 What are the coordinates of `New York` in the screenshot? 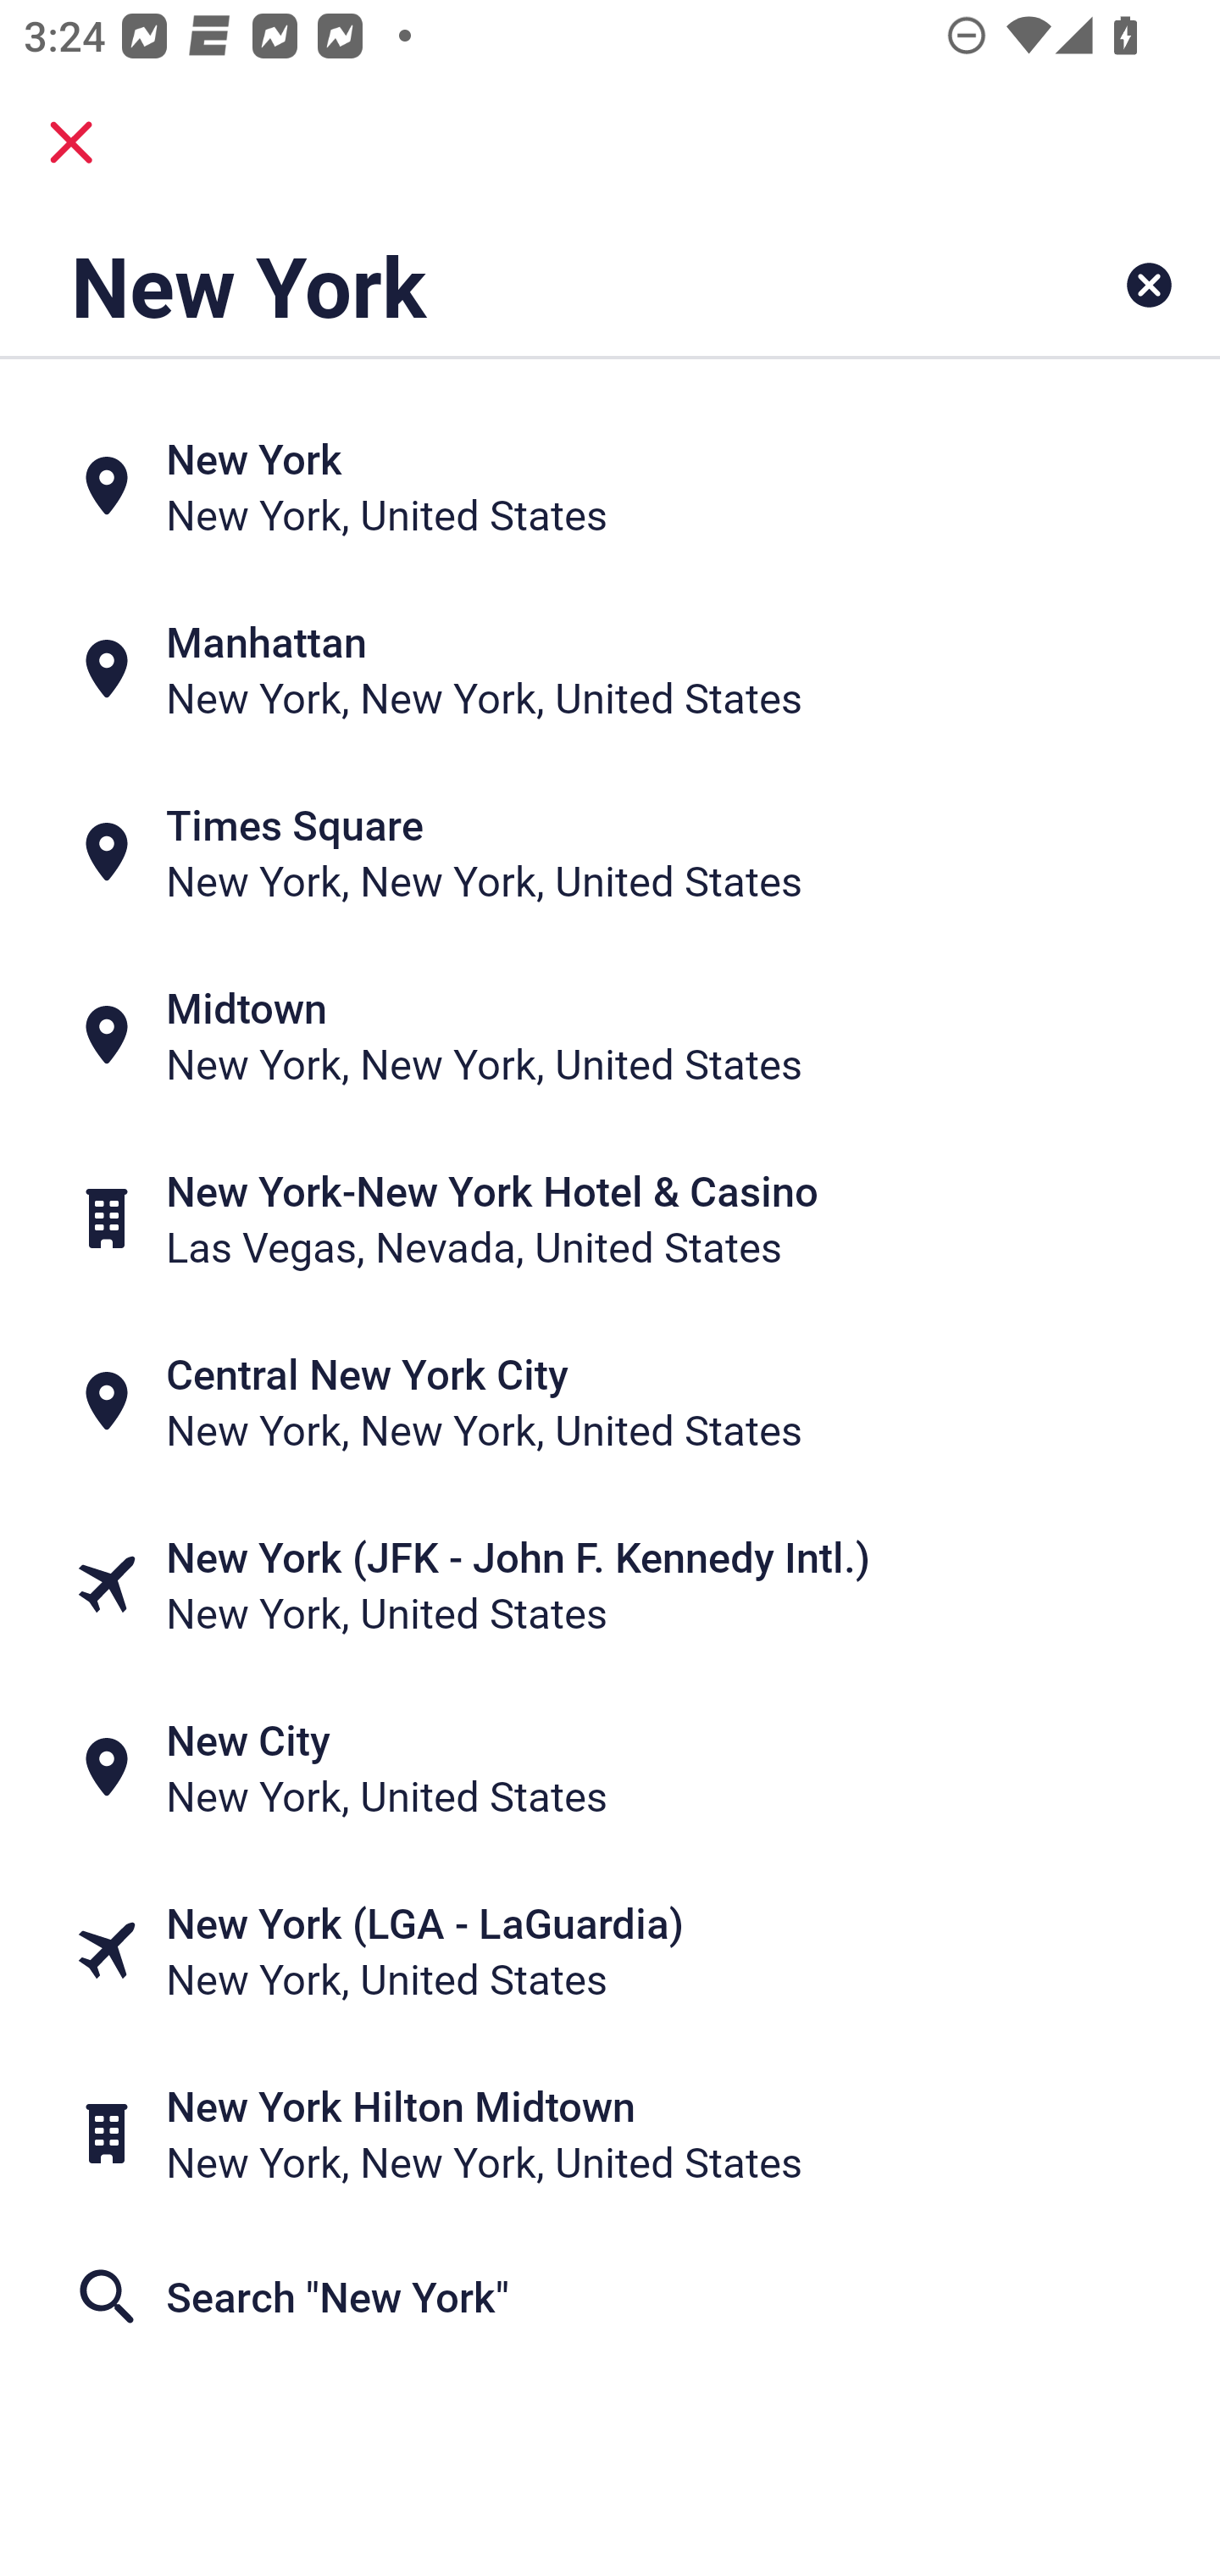 It's located at (503, 285).